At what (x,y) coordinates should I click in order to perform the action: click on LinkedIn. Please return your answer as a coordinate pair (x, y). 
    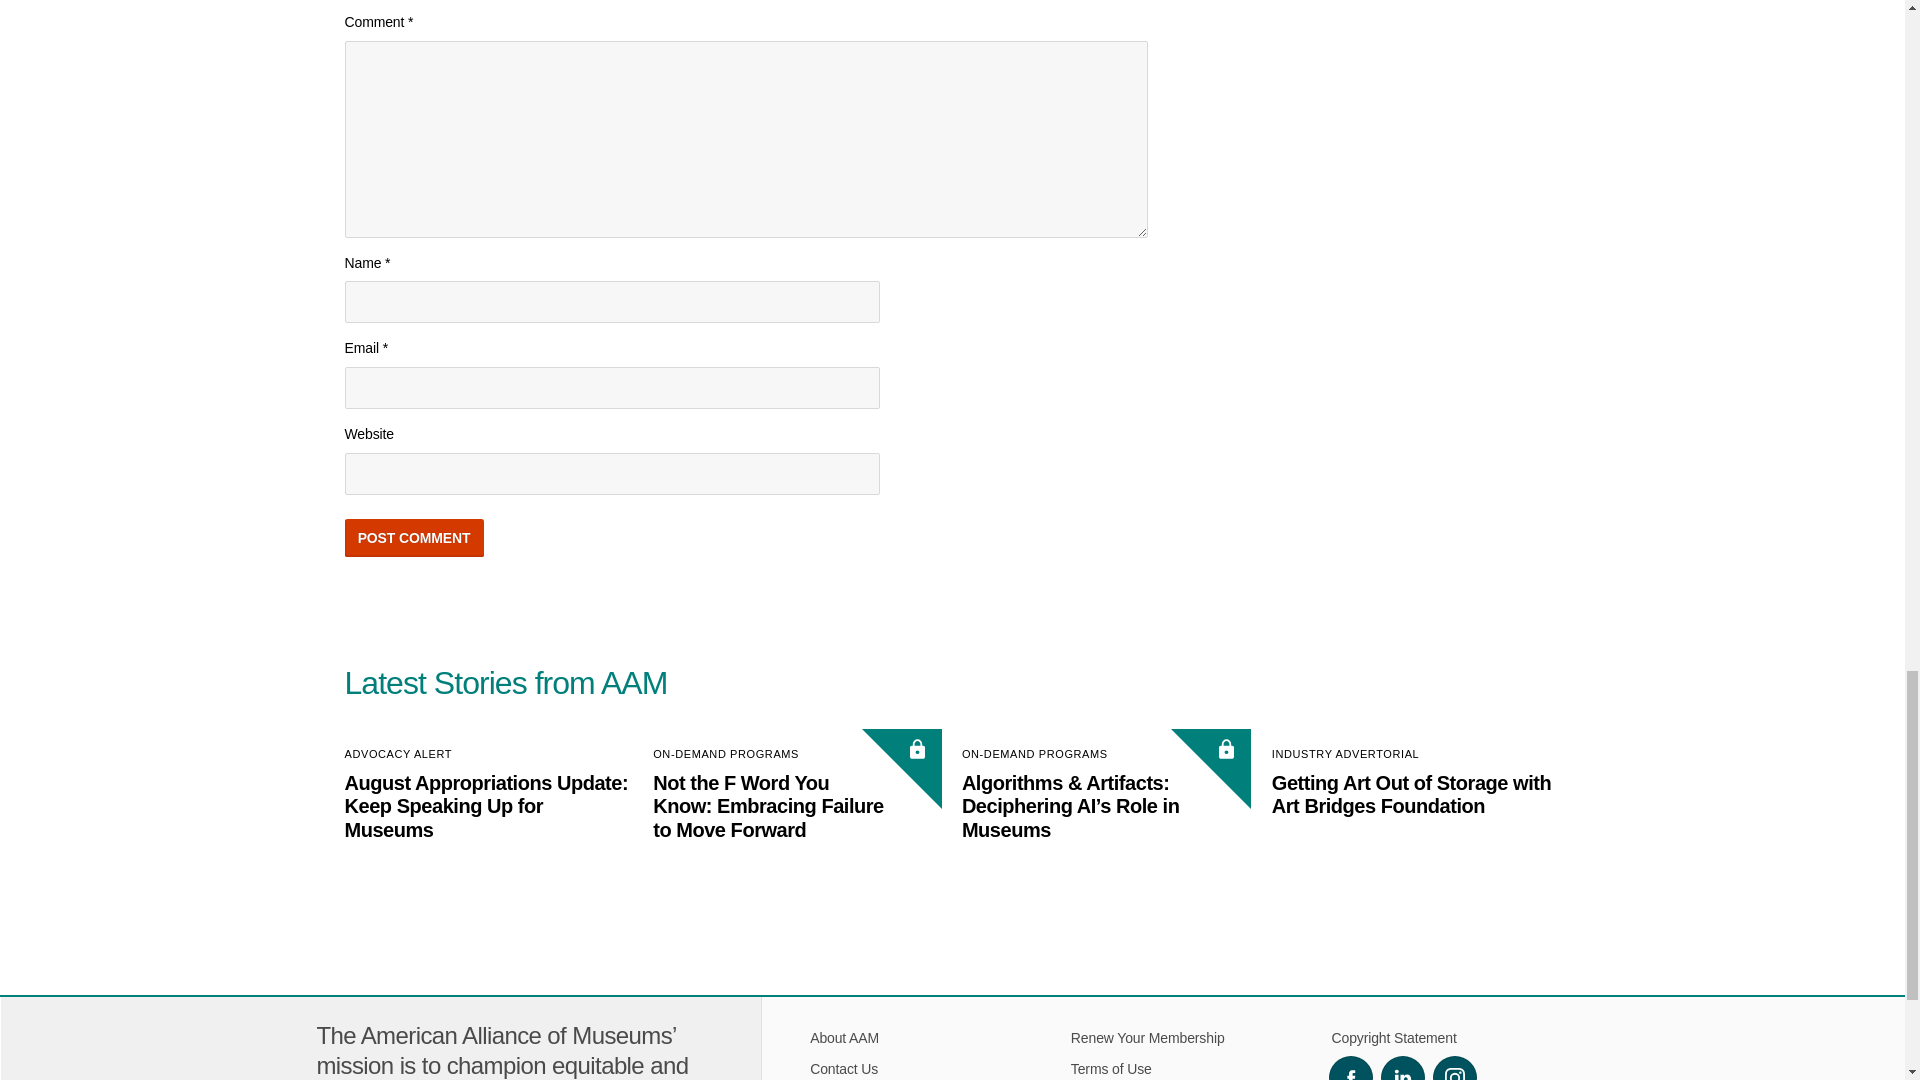
    Looking at the image, I should click on (1402, 1068).